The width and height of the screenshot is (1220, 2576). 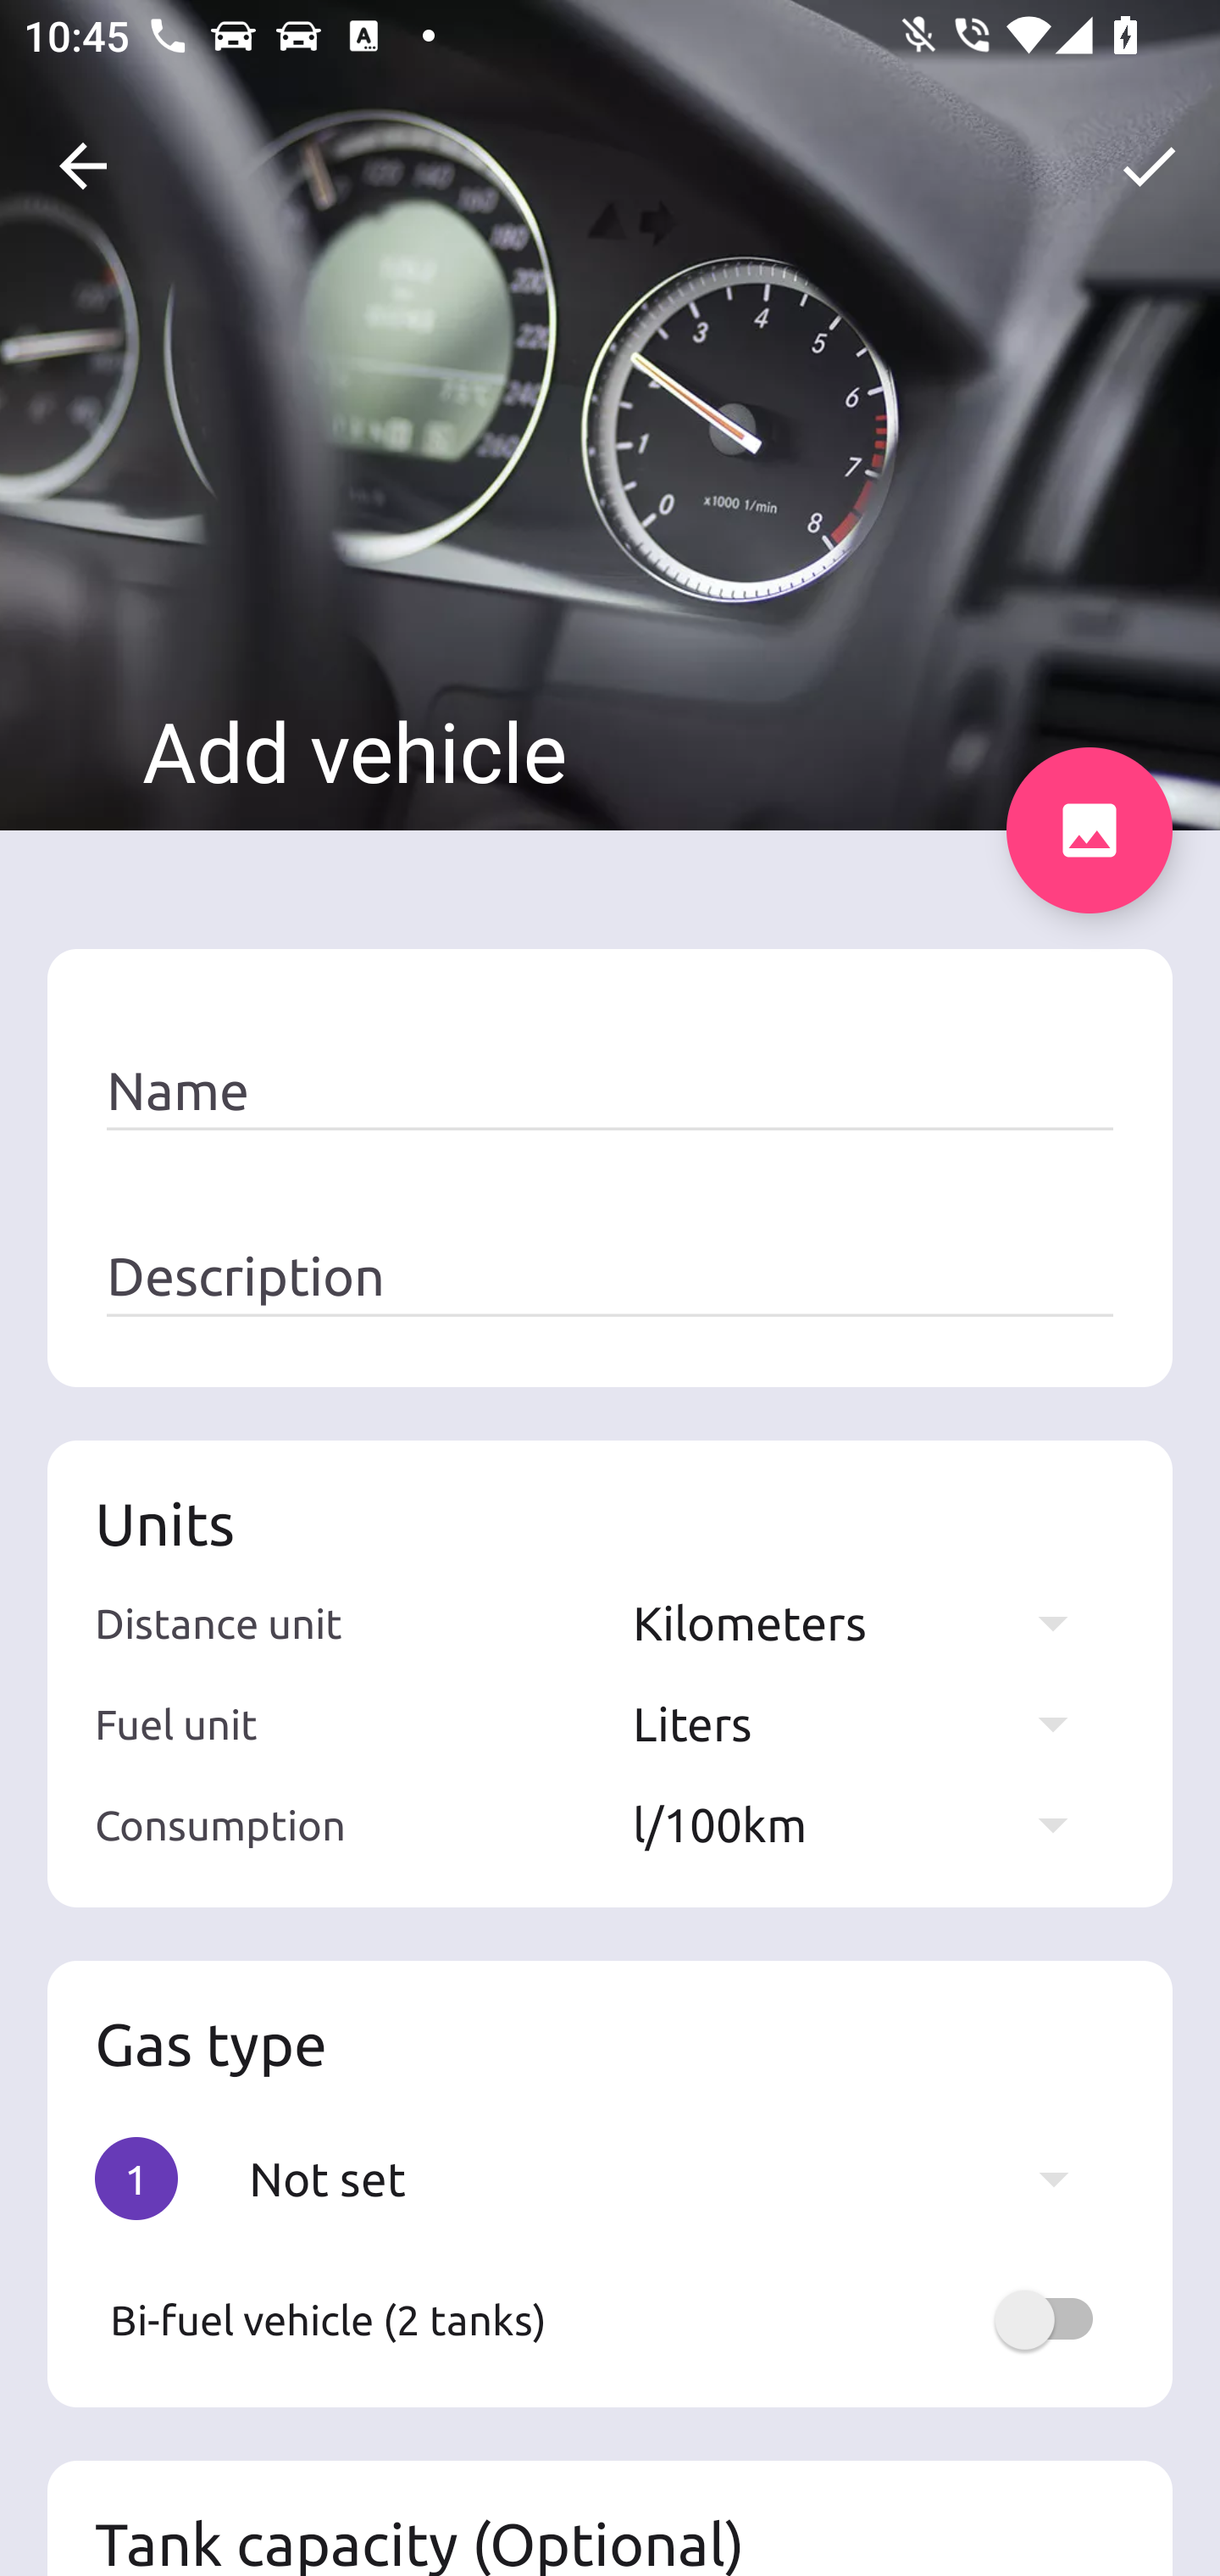 What do you see at coordinates (83, 166) in the screenshot?
I see `Navigate up` at bounding box center [83, 166].